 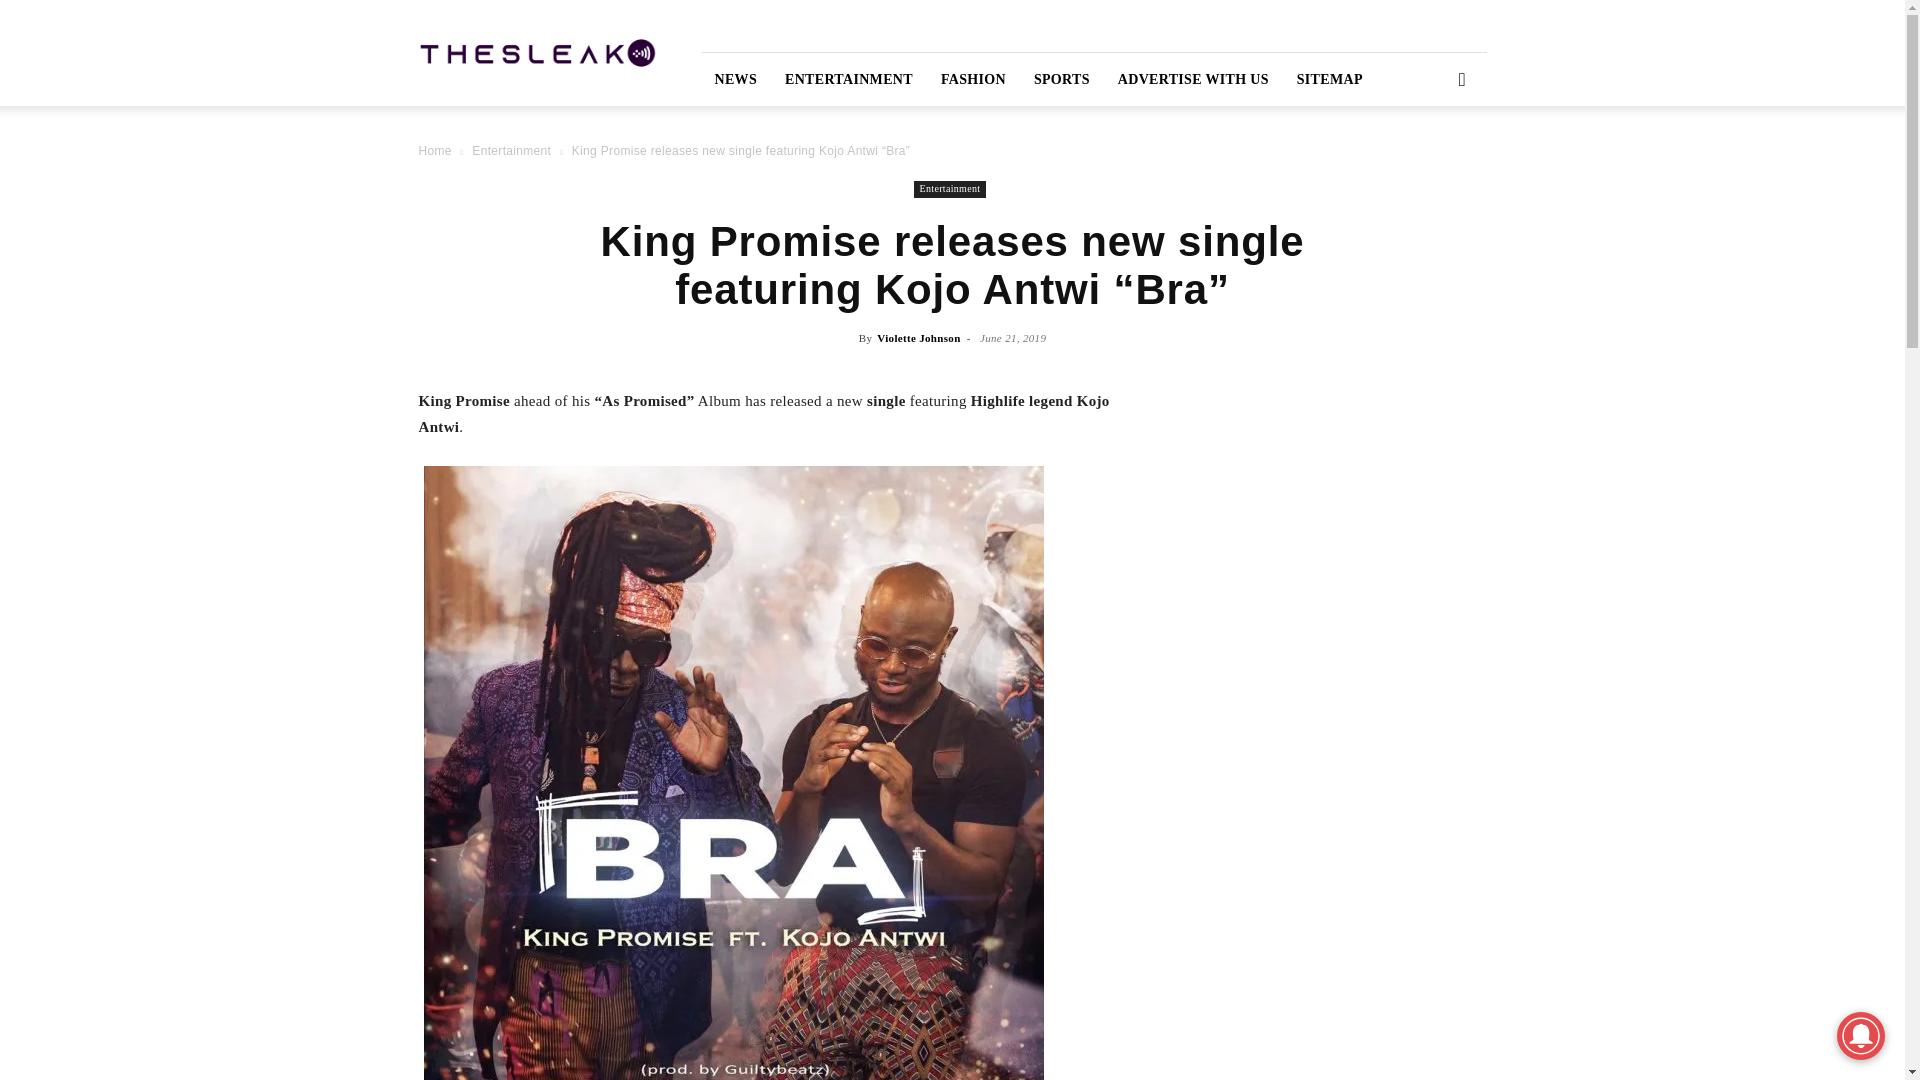 I want to click on ENTERTAINMENT, so click(x=849, y=78).